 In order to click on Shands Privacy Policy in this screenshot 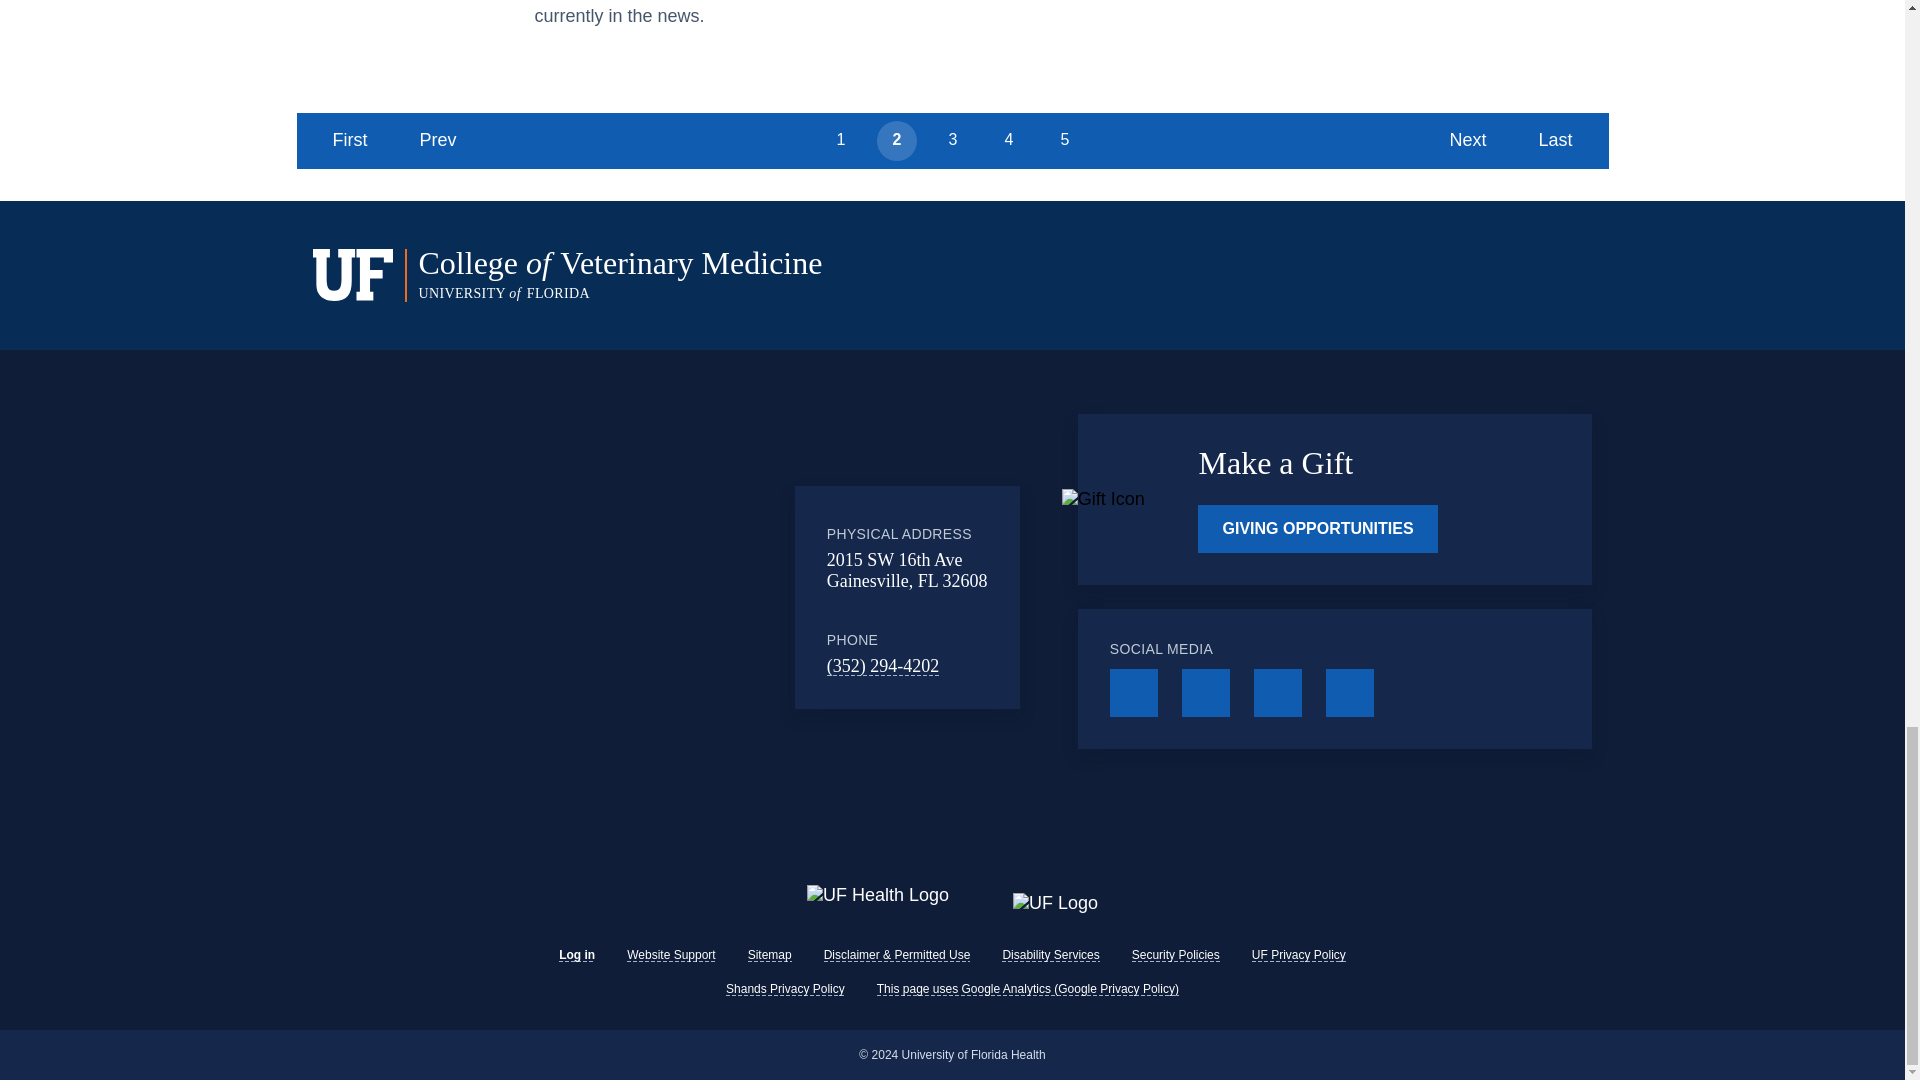, I will do `click(784, 988)`.